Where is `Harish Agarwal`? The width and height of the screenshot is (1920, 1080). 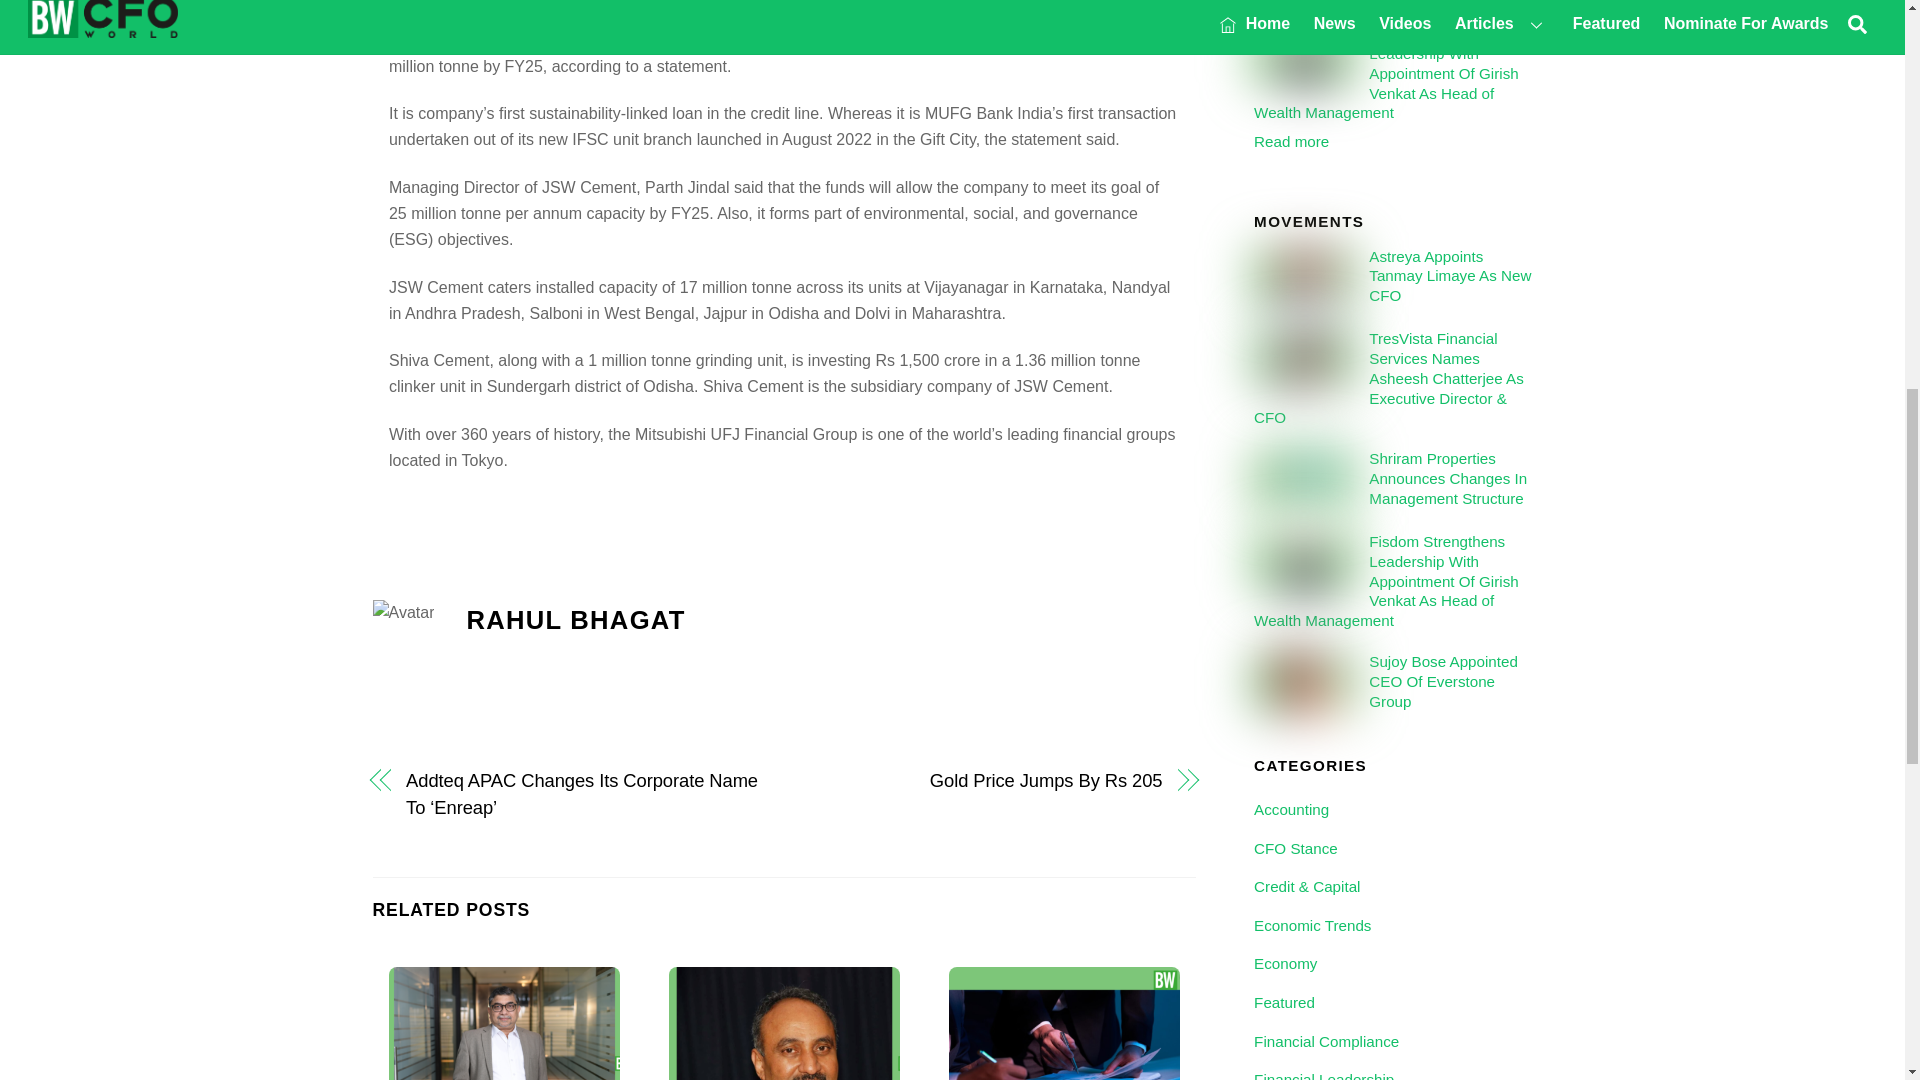 Harish Agarwal is located at coordinates (504, 1023).